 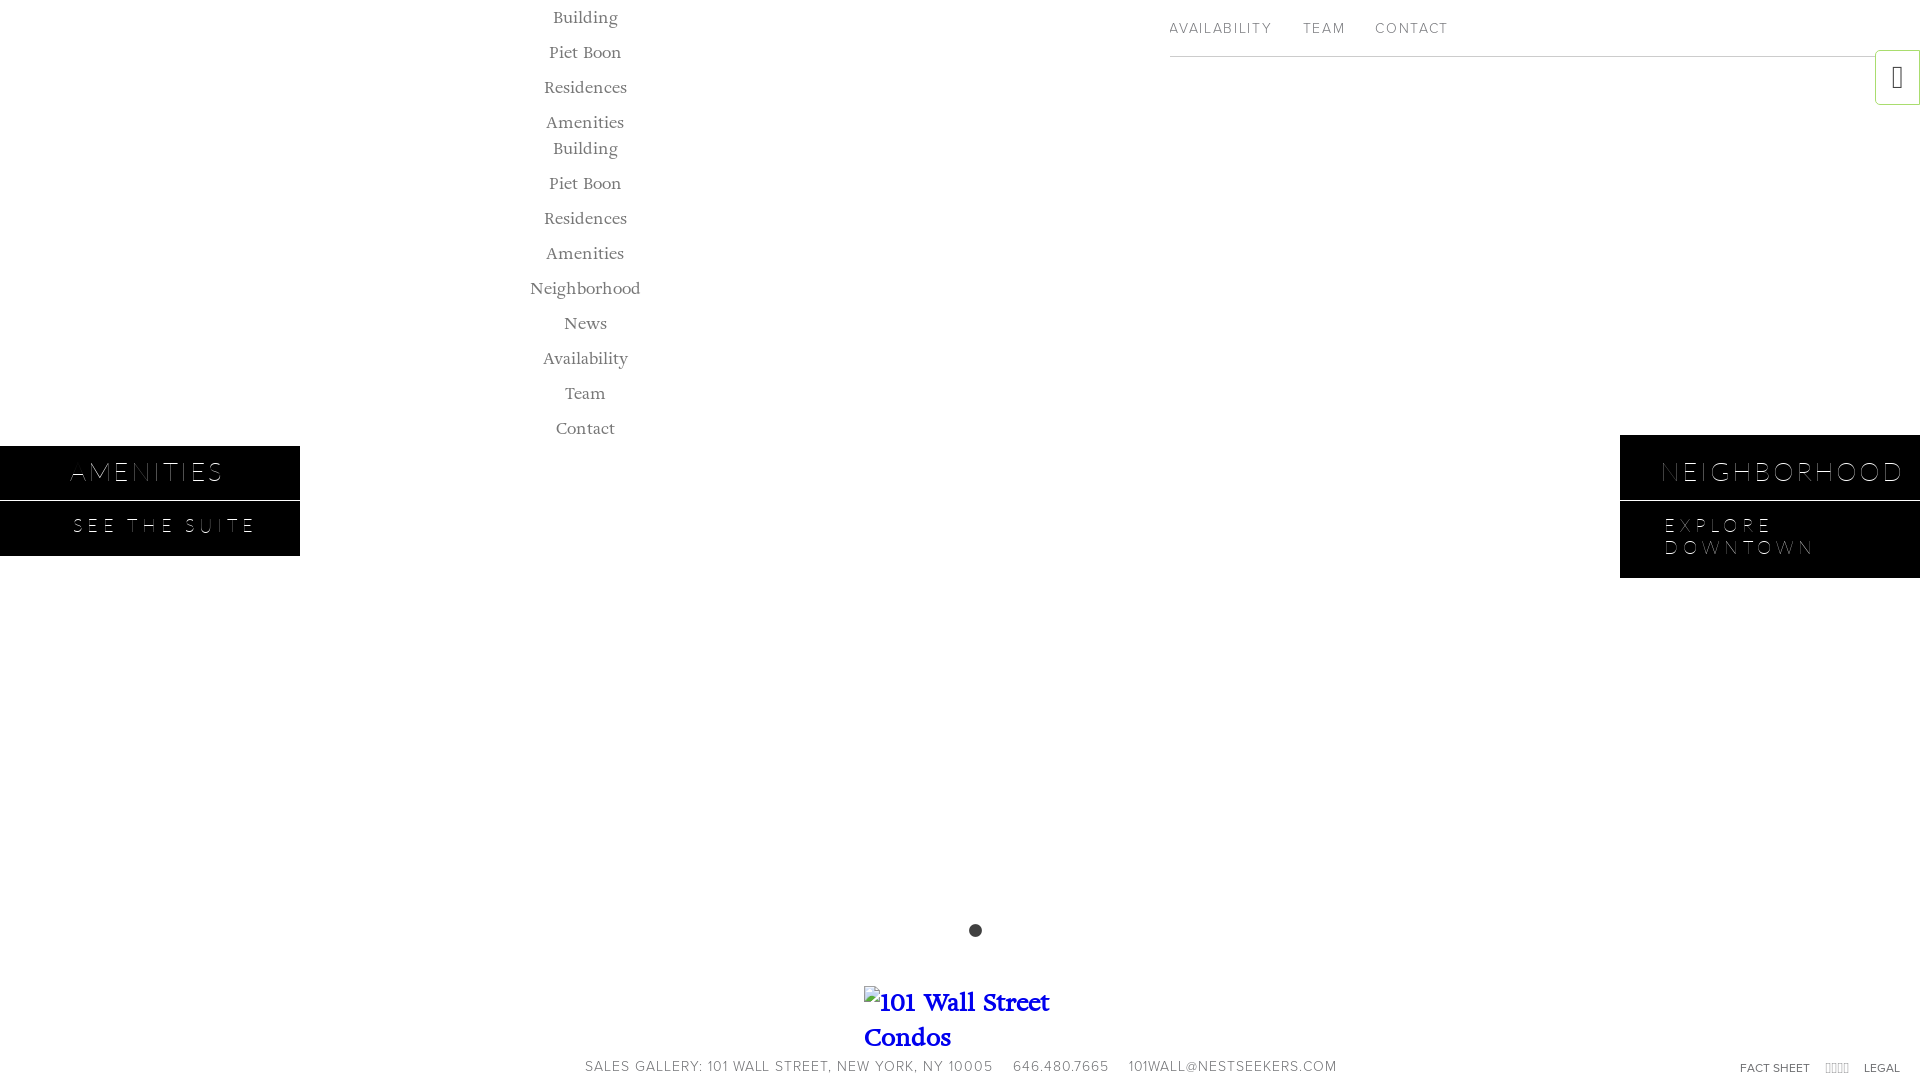 I want to click on 101WALL@NESTSEEKERS.COM, so click(x=1234, y=1066).